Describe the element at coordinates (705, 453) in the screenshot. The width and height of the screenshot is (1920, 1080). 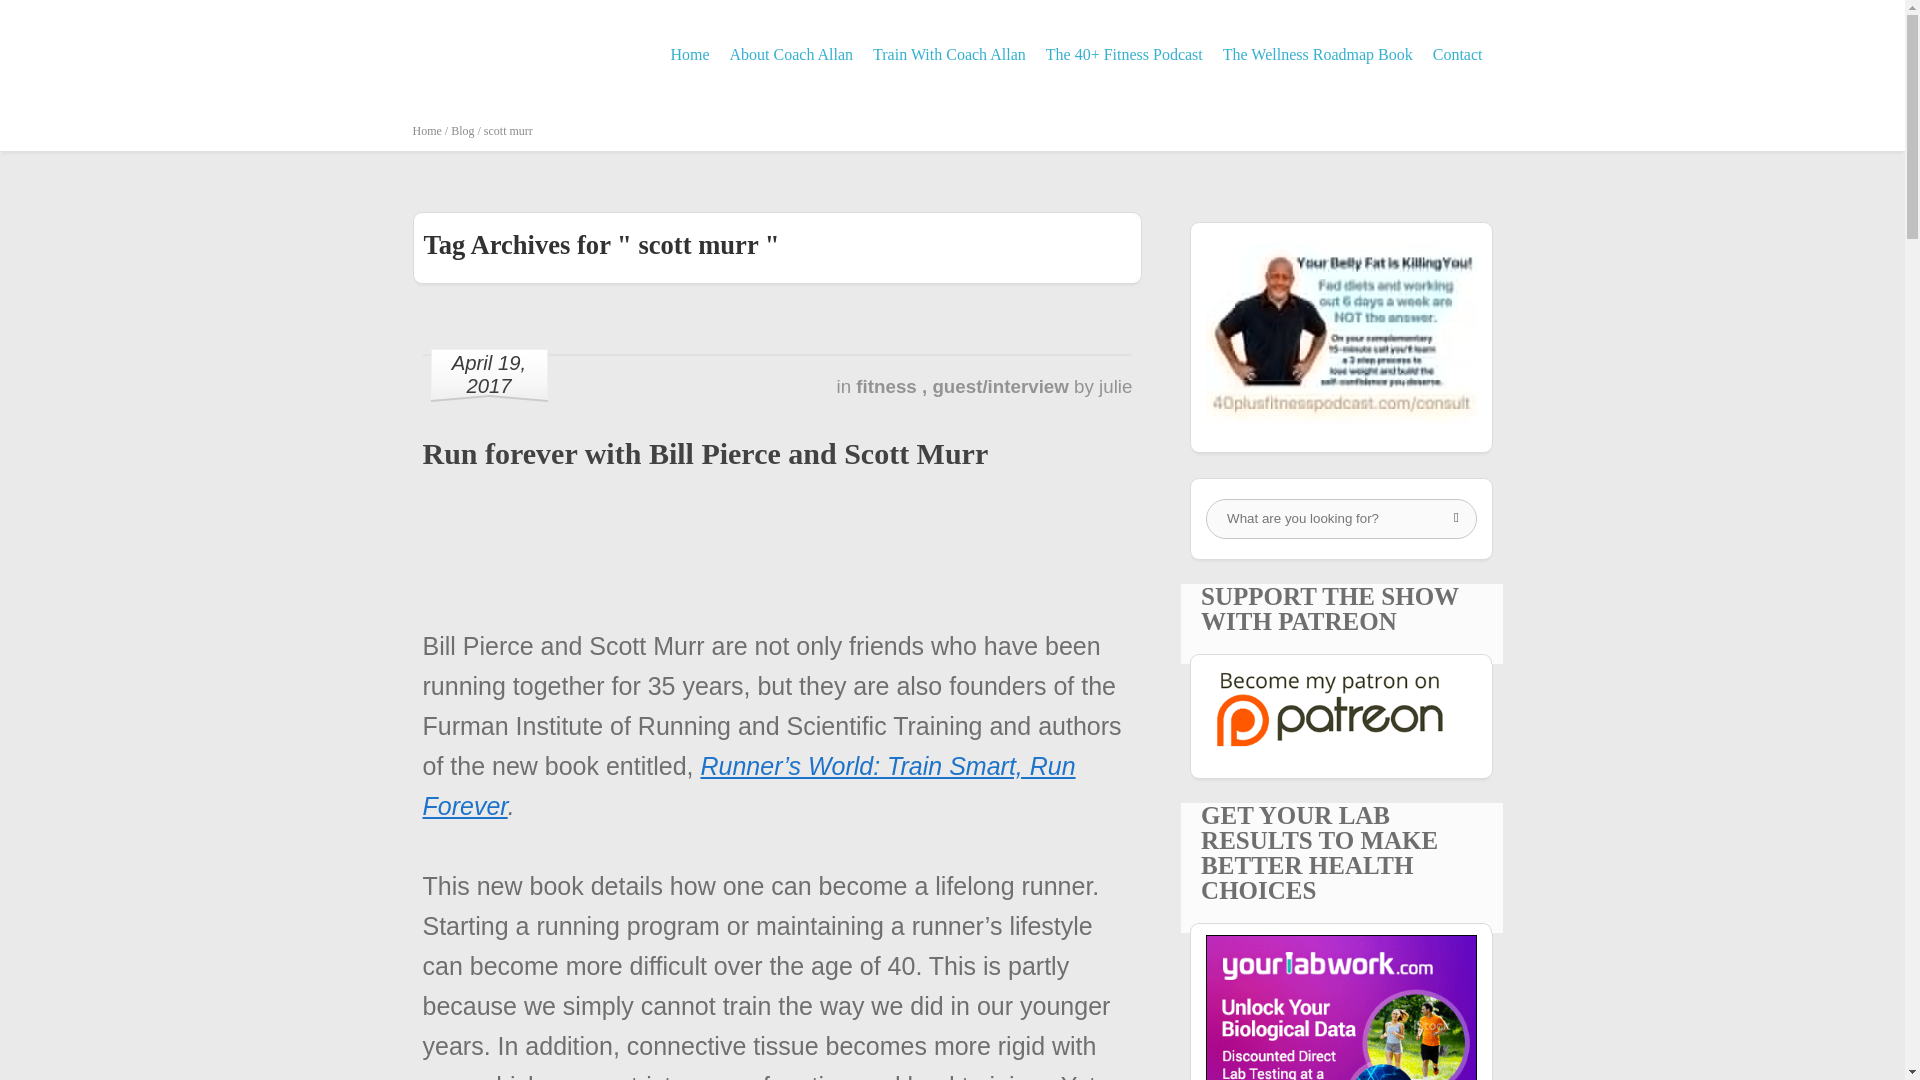
I see `Run forever with Bill Pierce and Scott Murr` at that location.